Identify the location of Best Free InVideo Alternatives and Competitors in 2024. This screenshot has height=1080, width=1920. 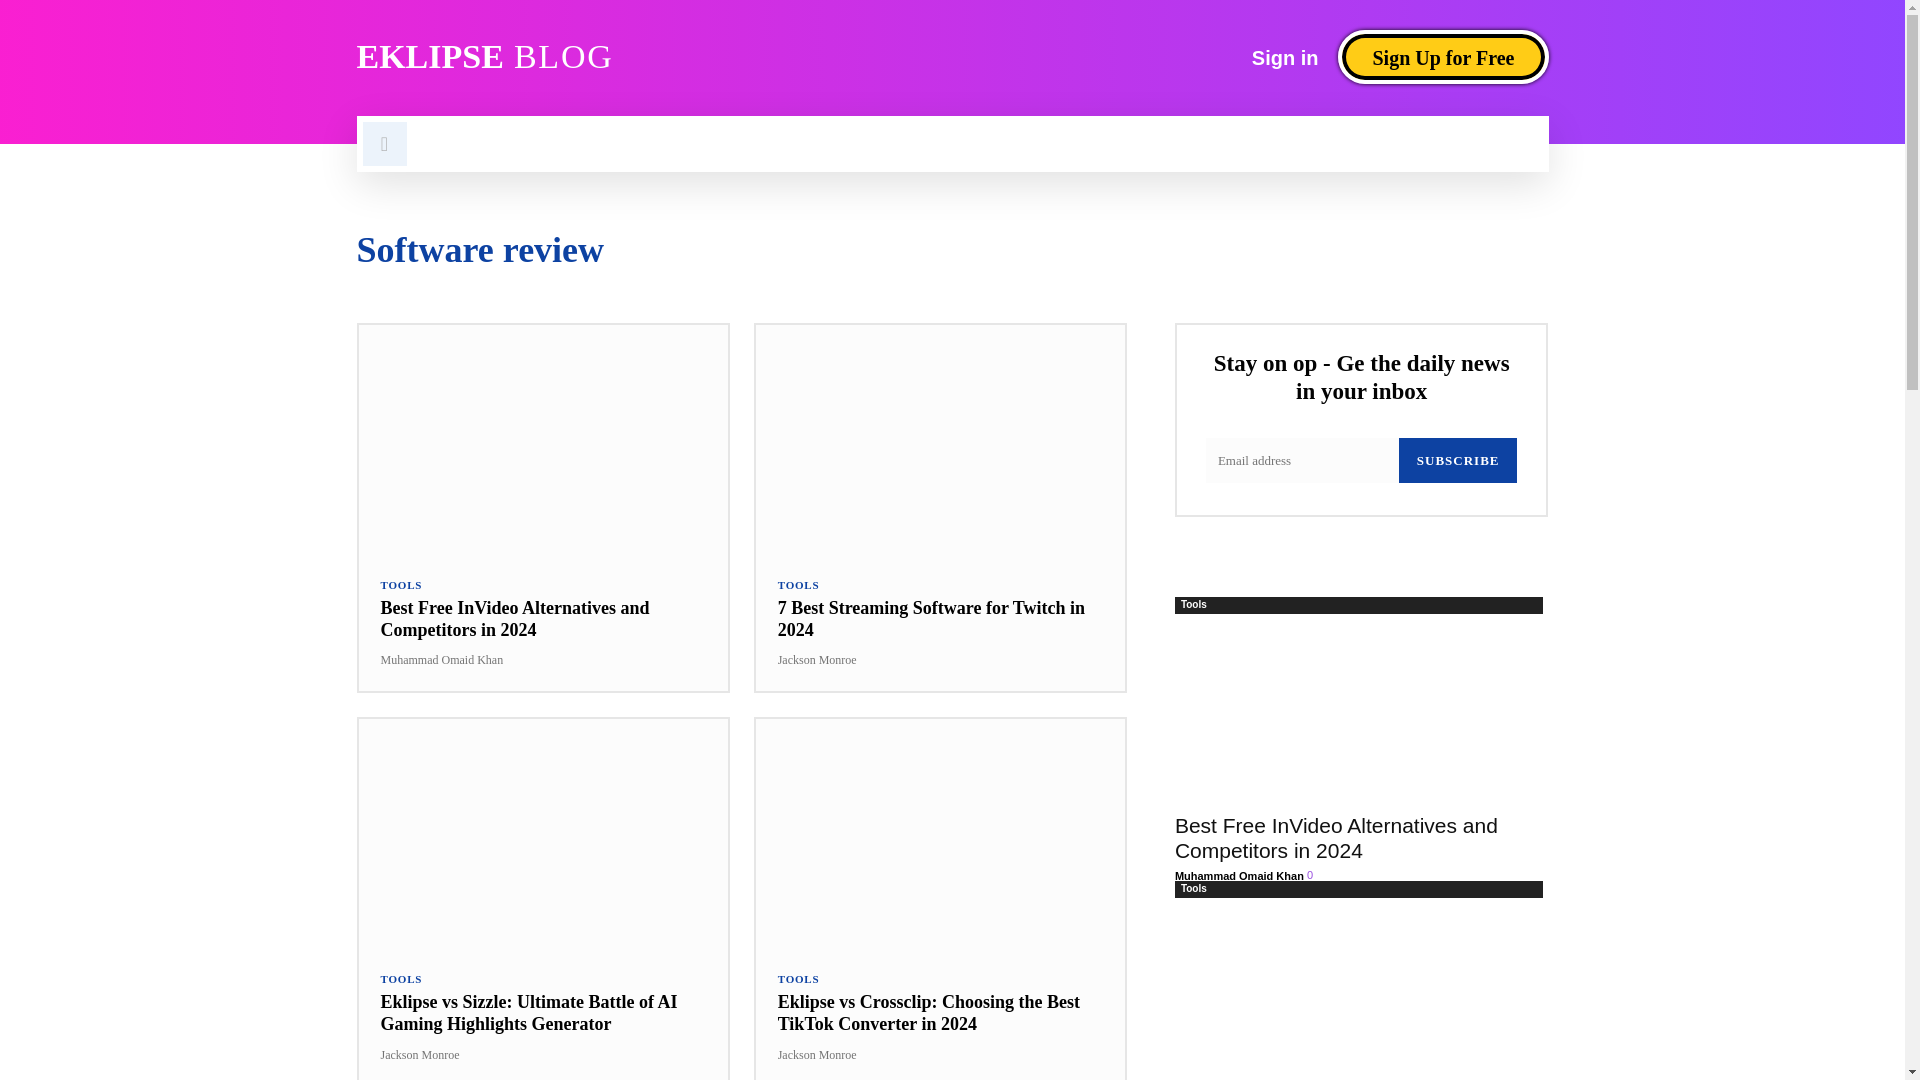
(542, 440).